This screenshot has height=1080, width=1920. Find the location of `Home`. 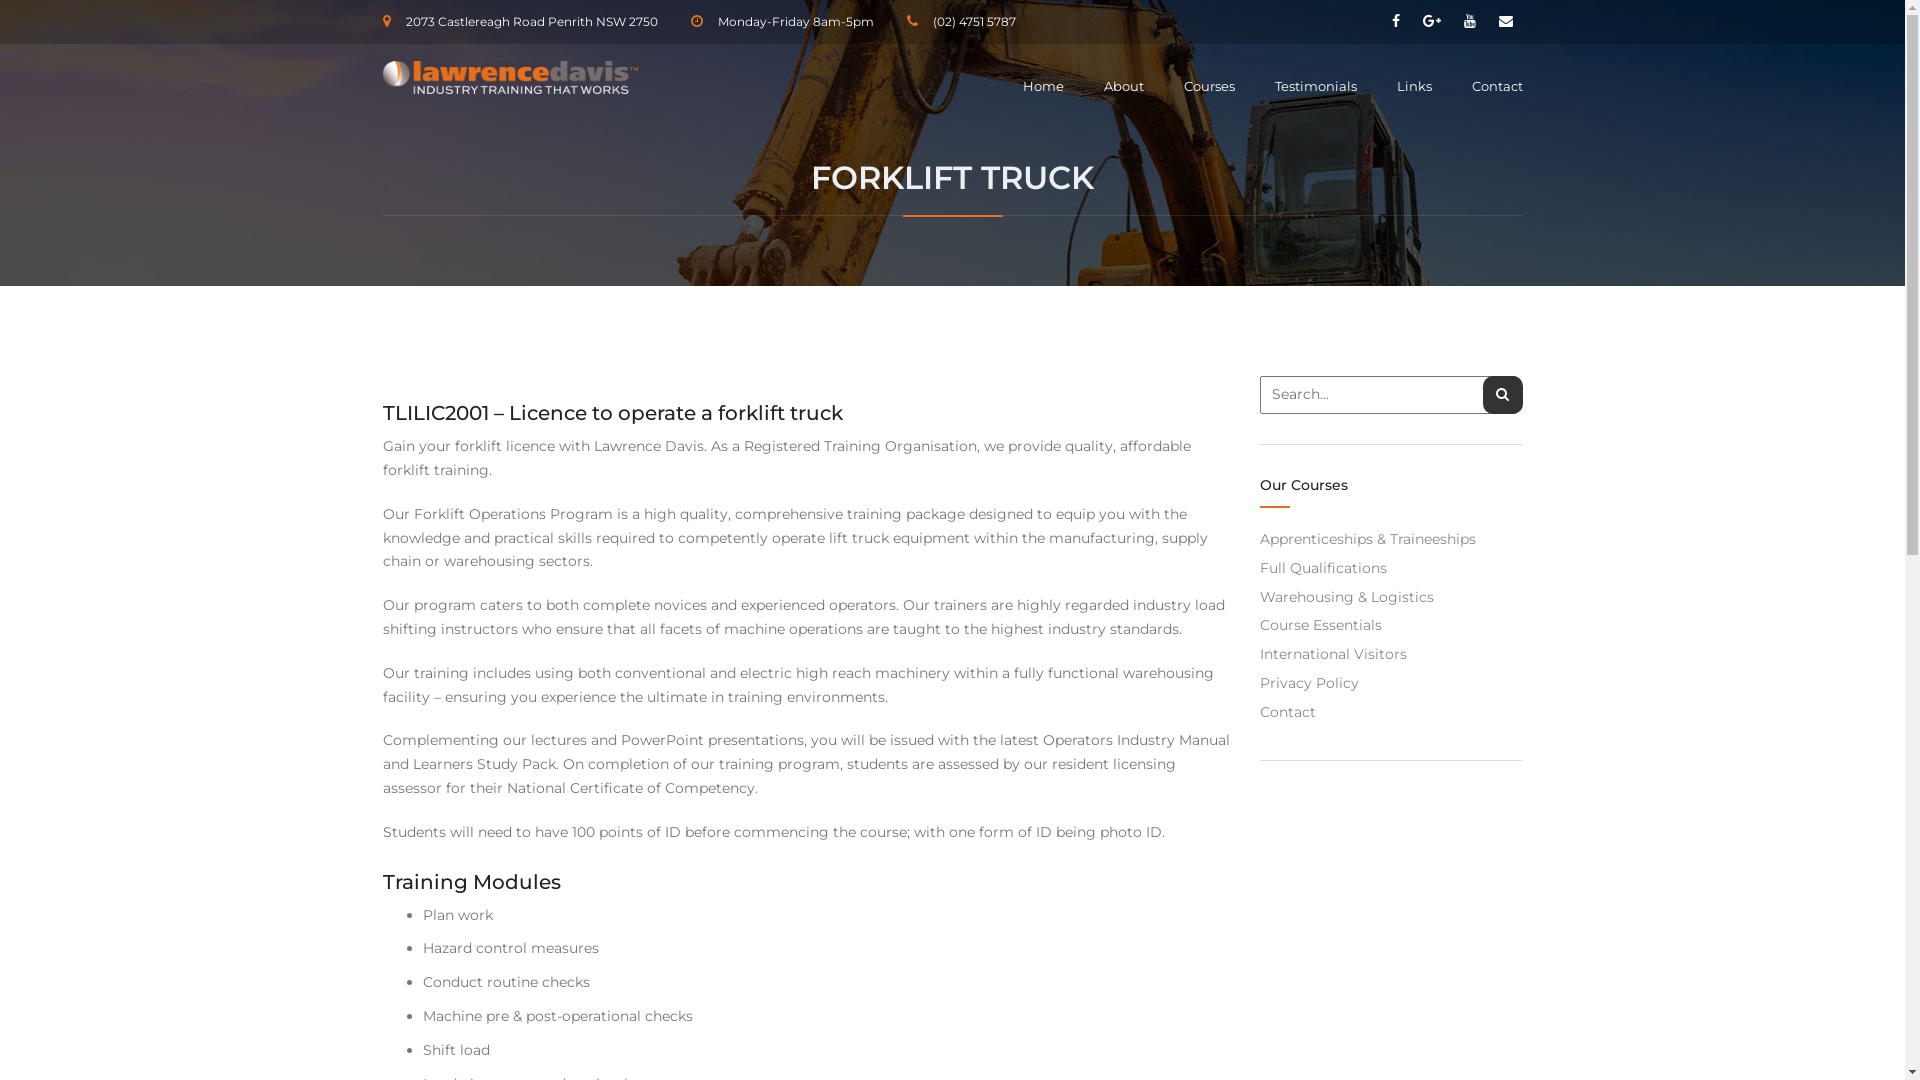

Home is located at coordinates (1042, 87).